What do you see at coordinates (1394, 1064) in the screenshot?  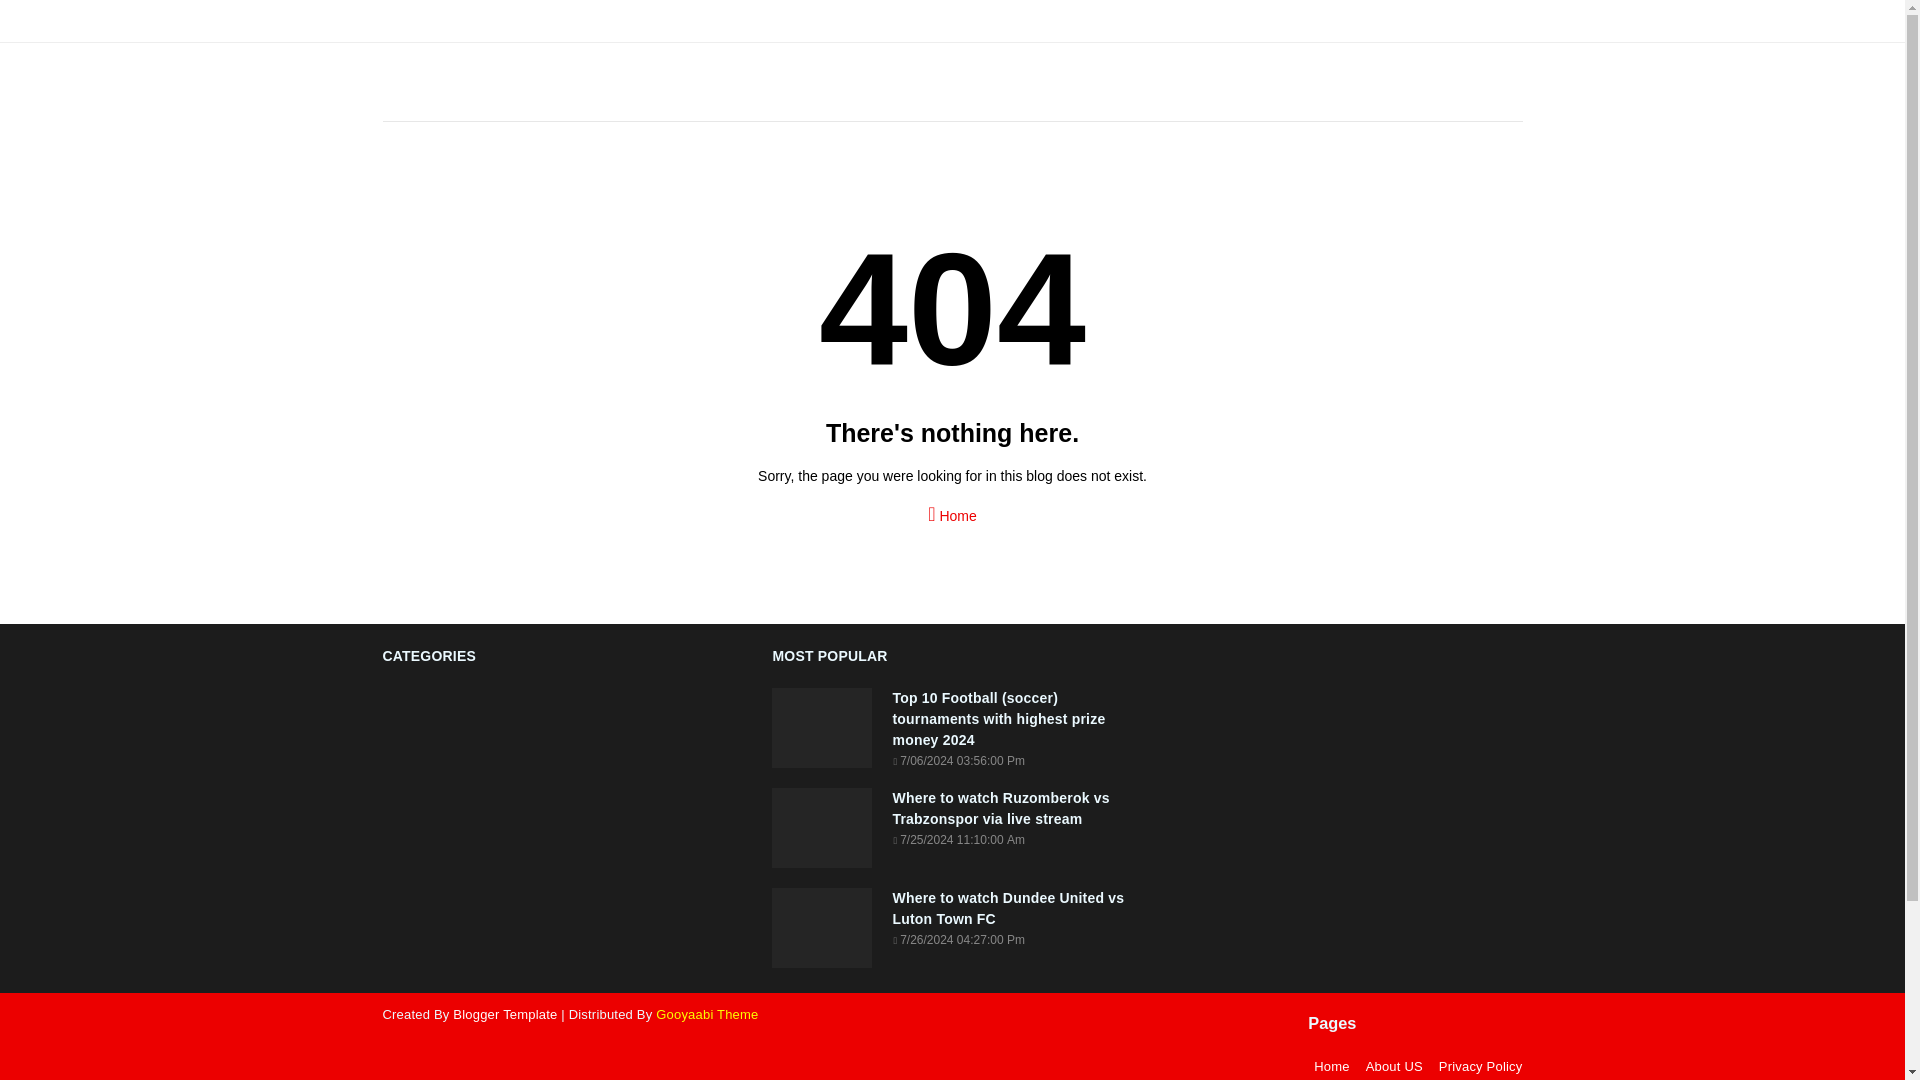 I see `About US` at bounding box center [1394, 1064].